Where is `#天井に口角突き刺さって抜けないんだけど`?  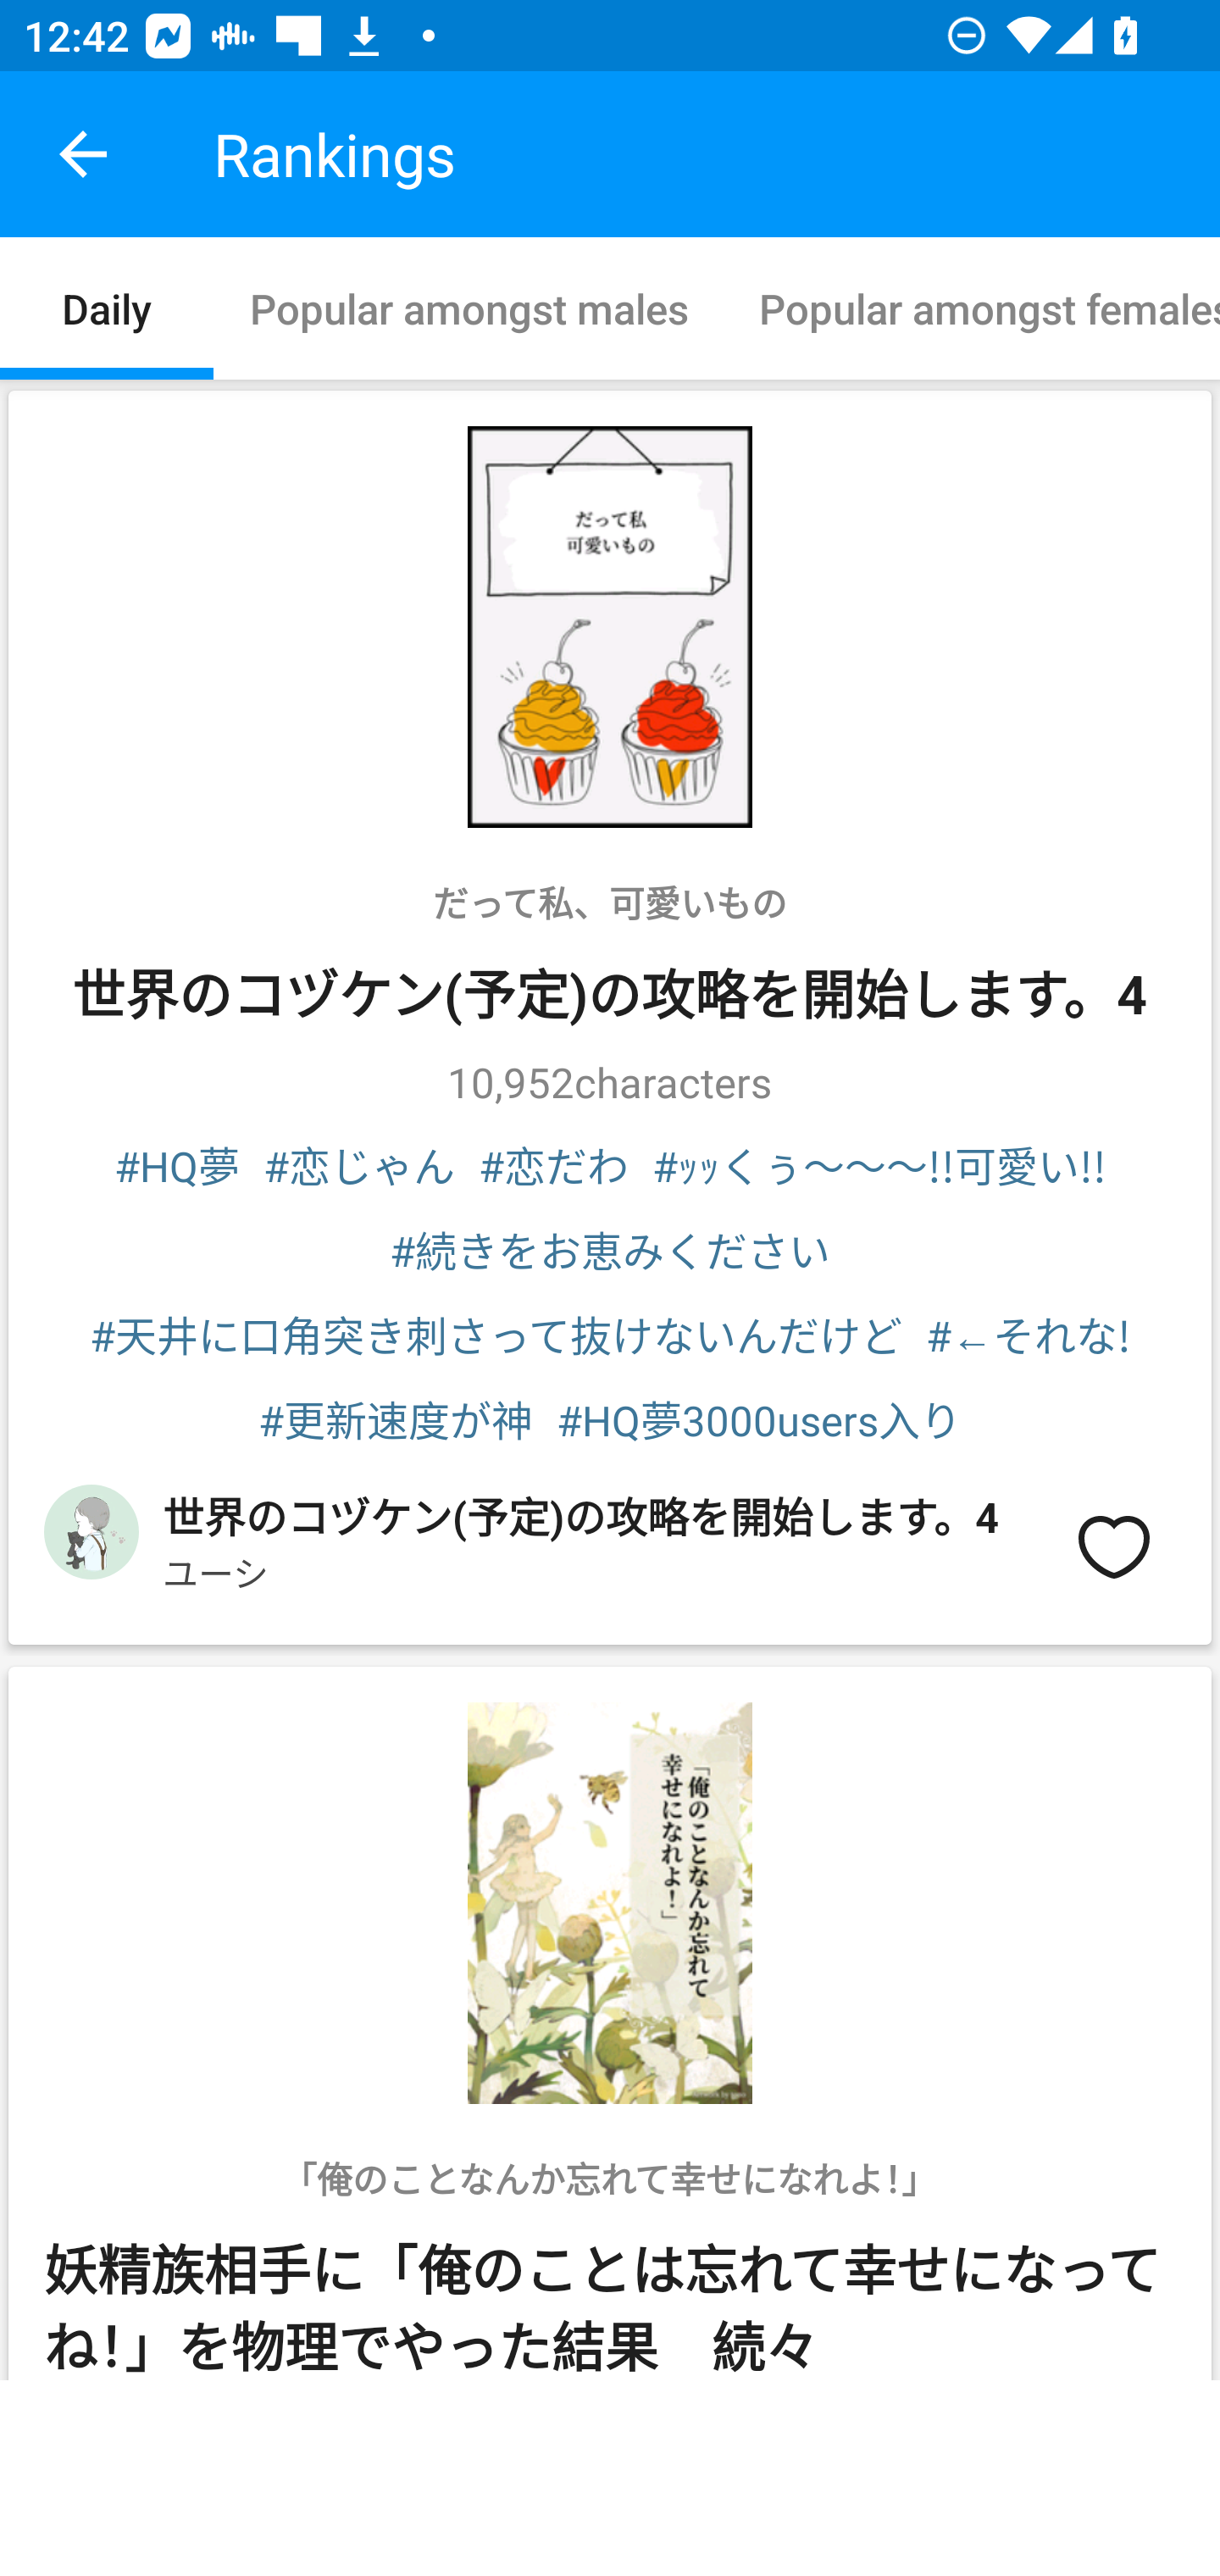
#天井に口角突き刺さって抜けないんだけど is located at coordinates (496, 1334).